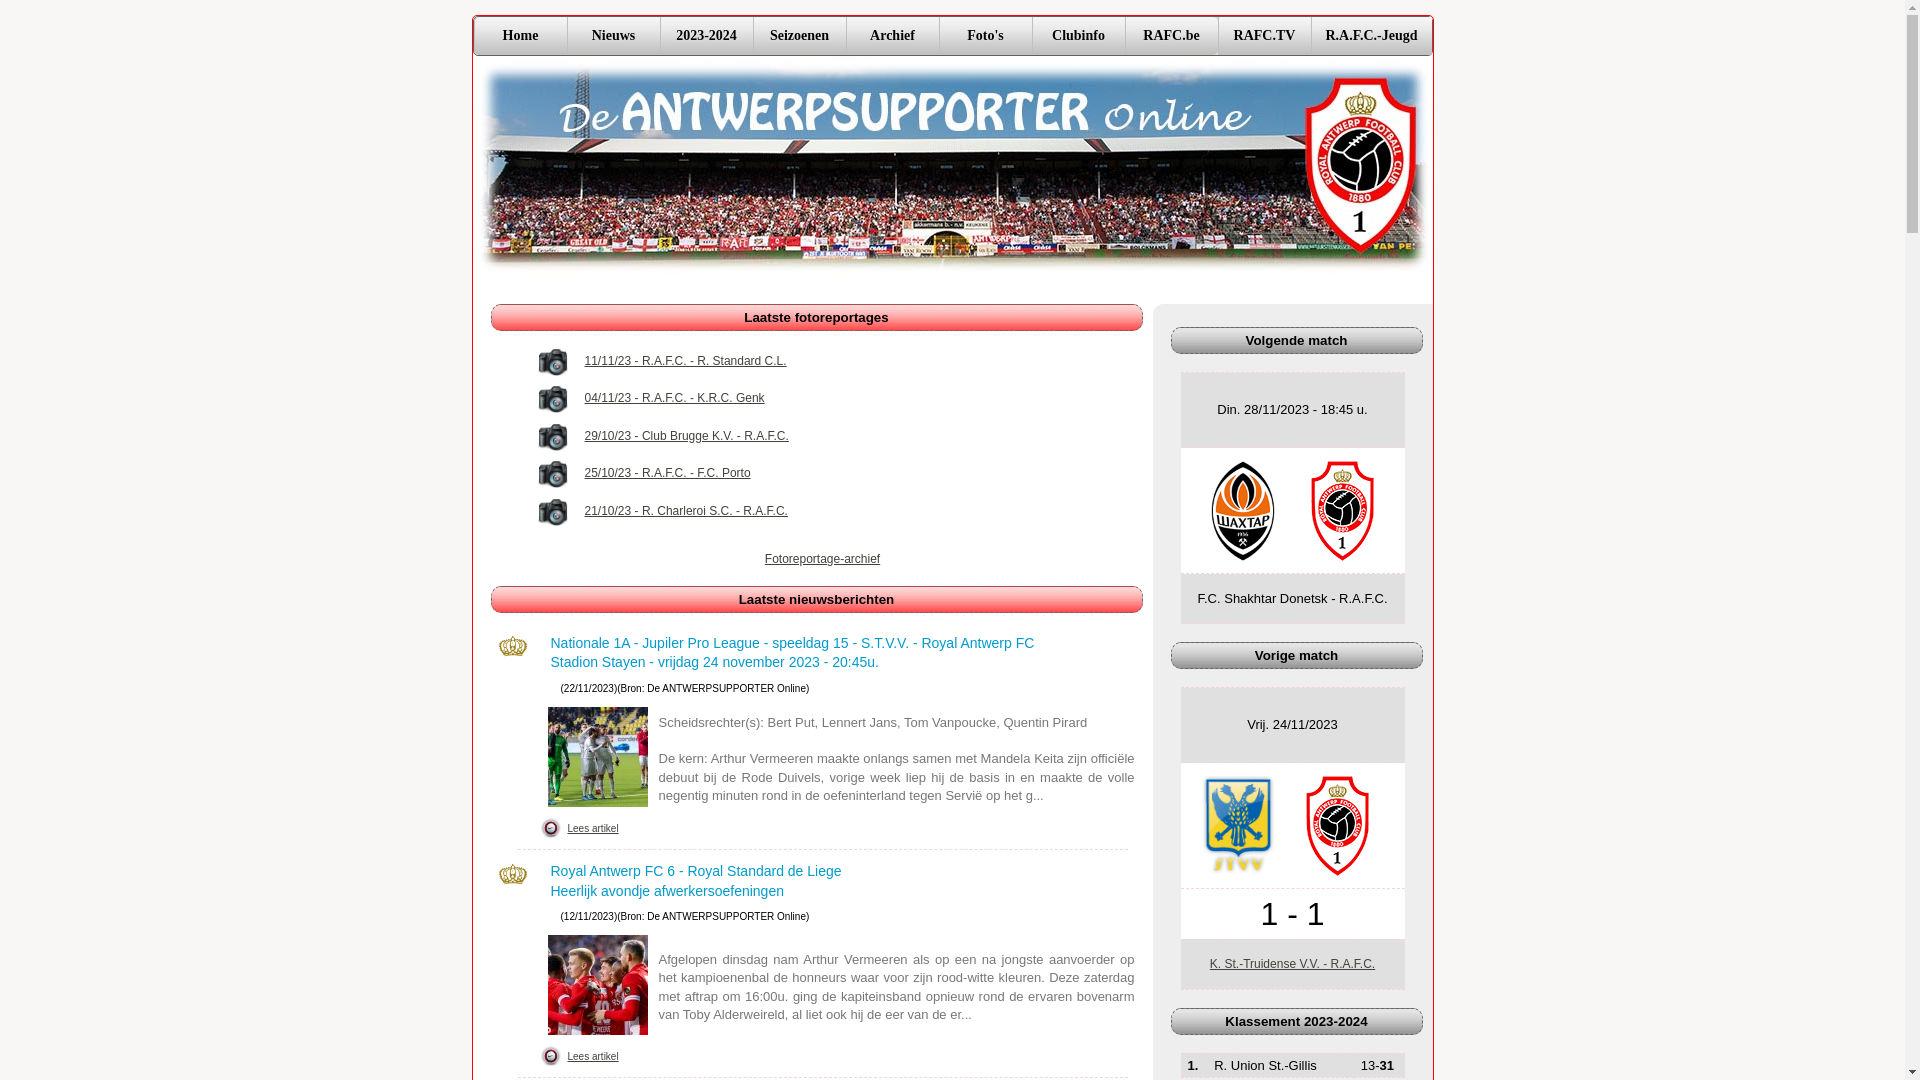 This screenshot has height=1080, width=1920. I want to click on K. St.-Truidense V.V. - R.A.F.C., so click(1292, 964).